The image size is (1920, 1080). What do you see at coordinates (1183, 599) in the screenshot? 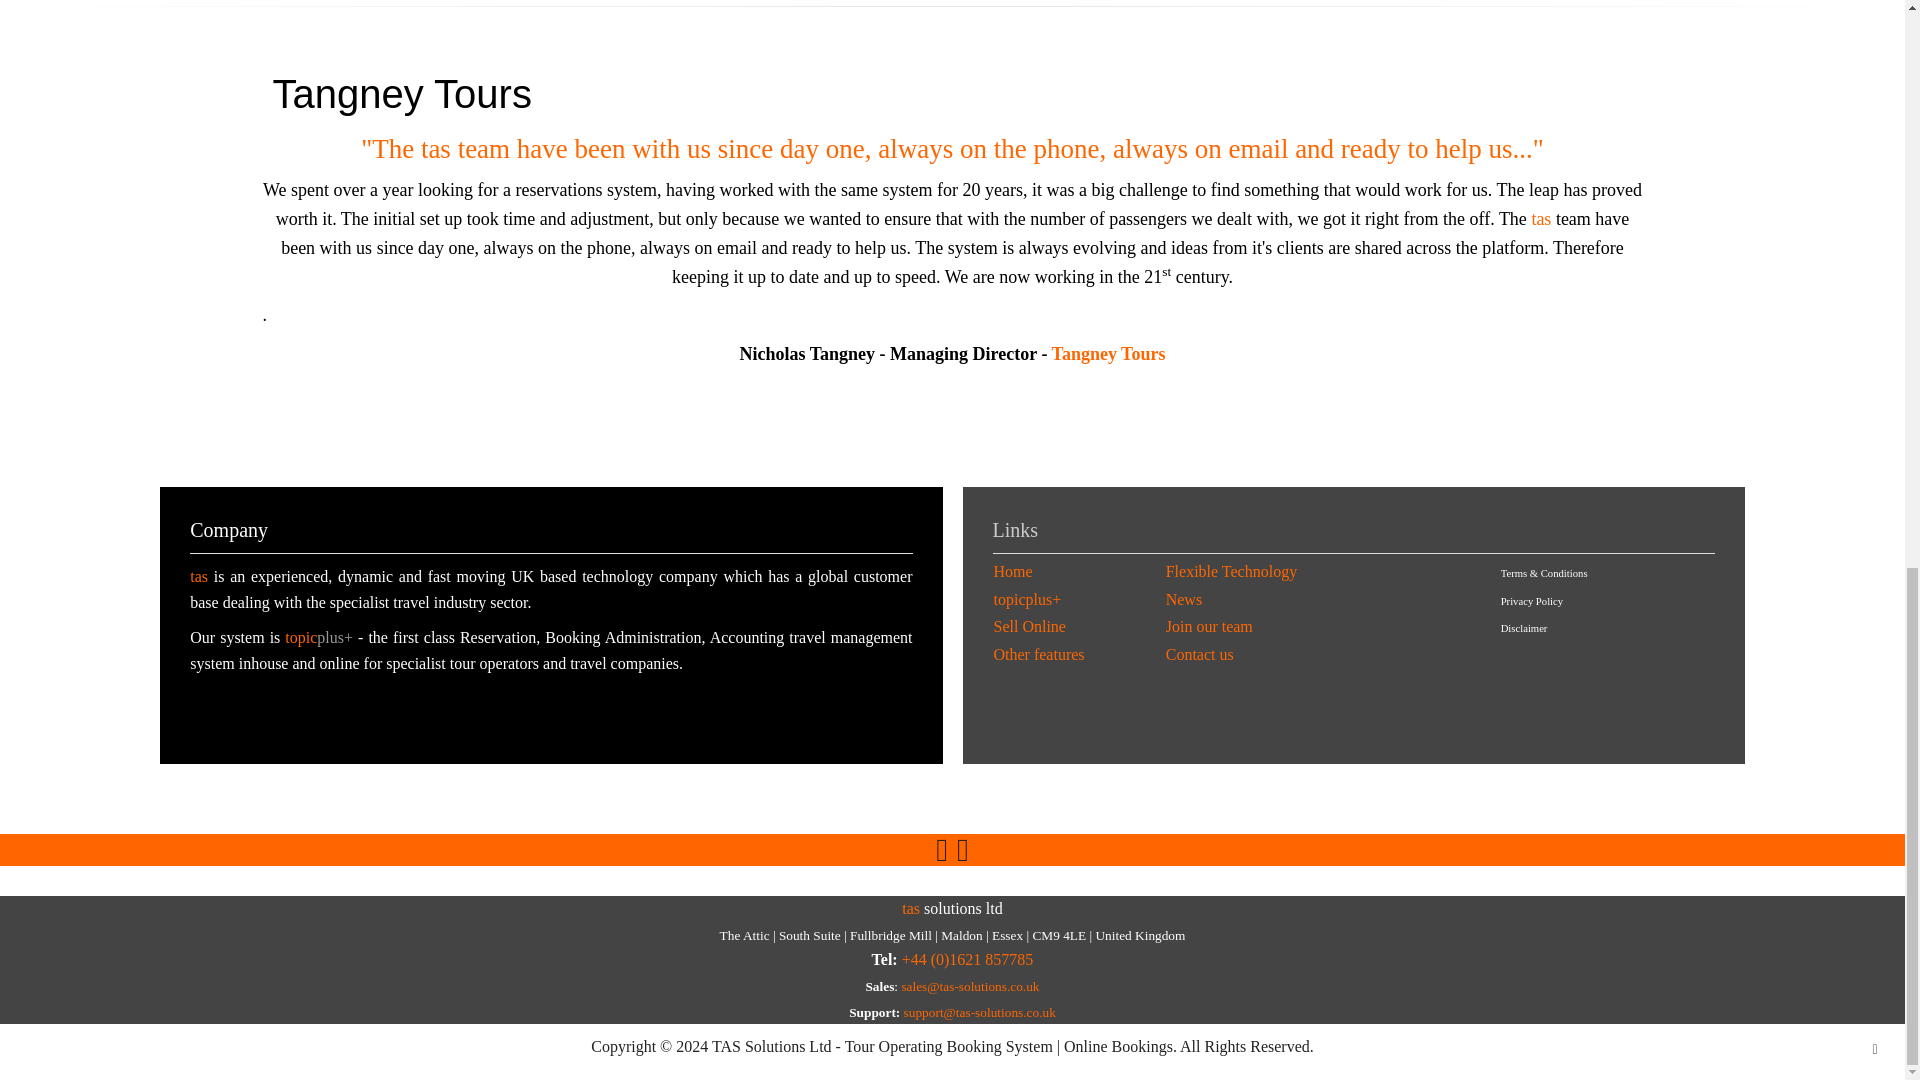
I see `News` at bounding box center [1183, 599].